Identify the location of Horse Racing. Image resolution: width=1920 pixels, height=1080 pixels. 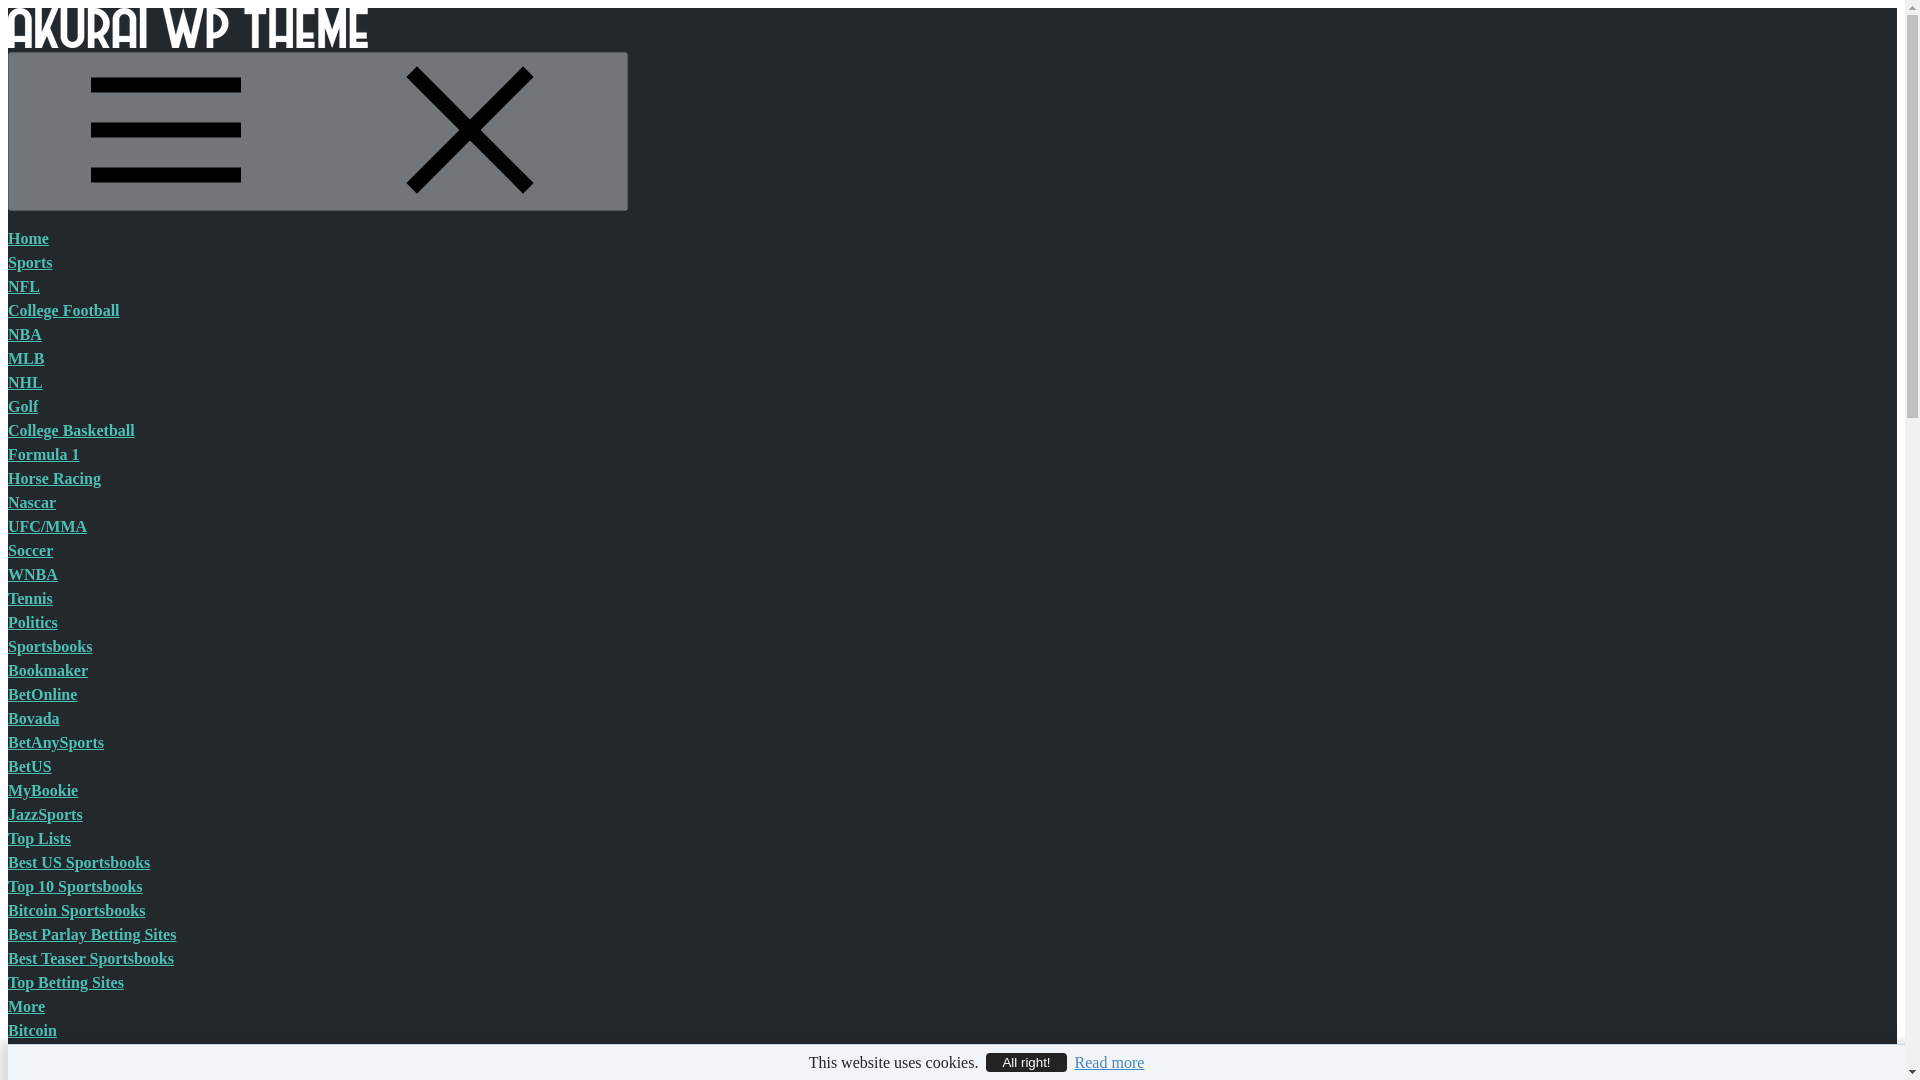
(54, 478).